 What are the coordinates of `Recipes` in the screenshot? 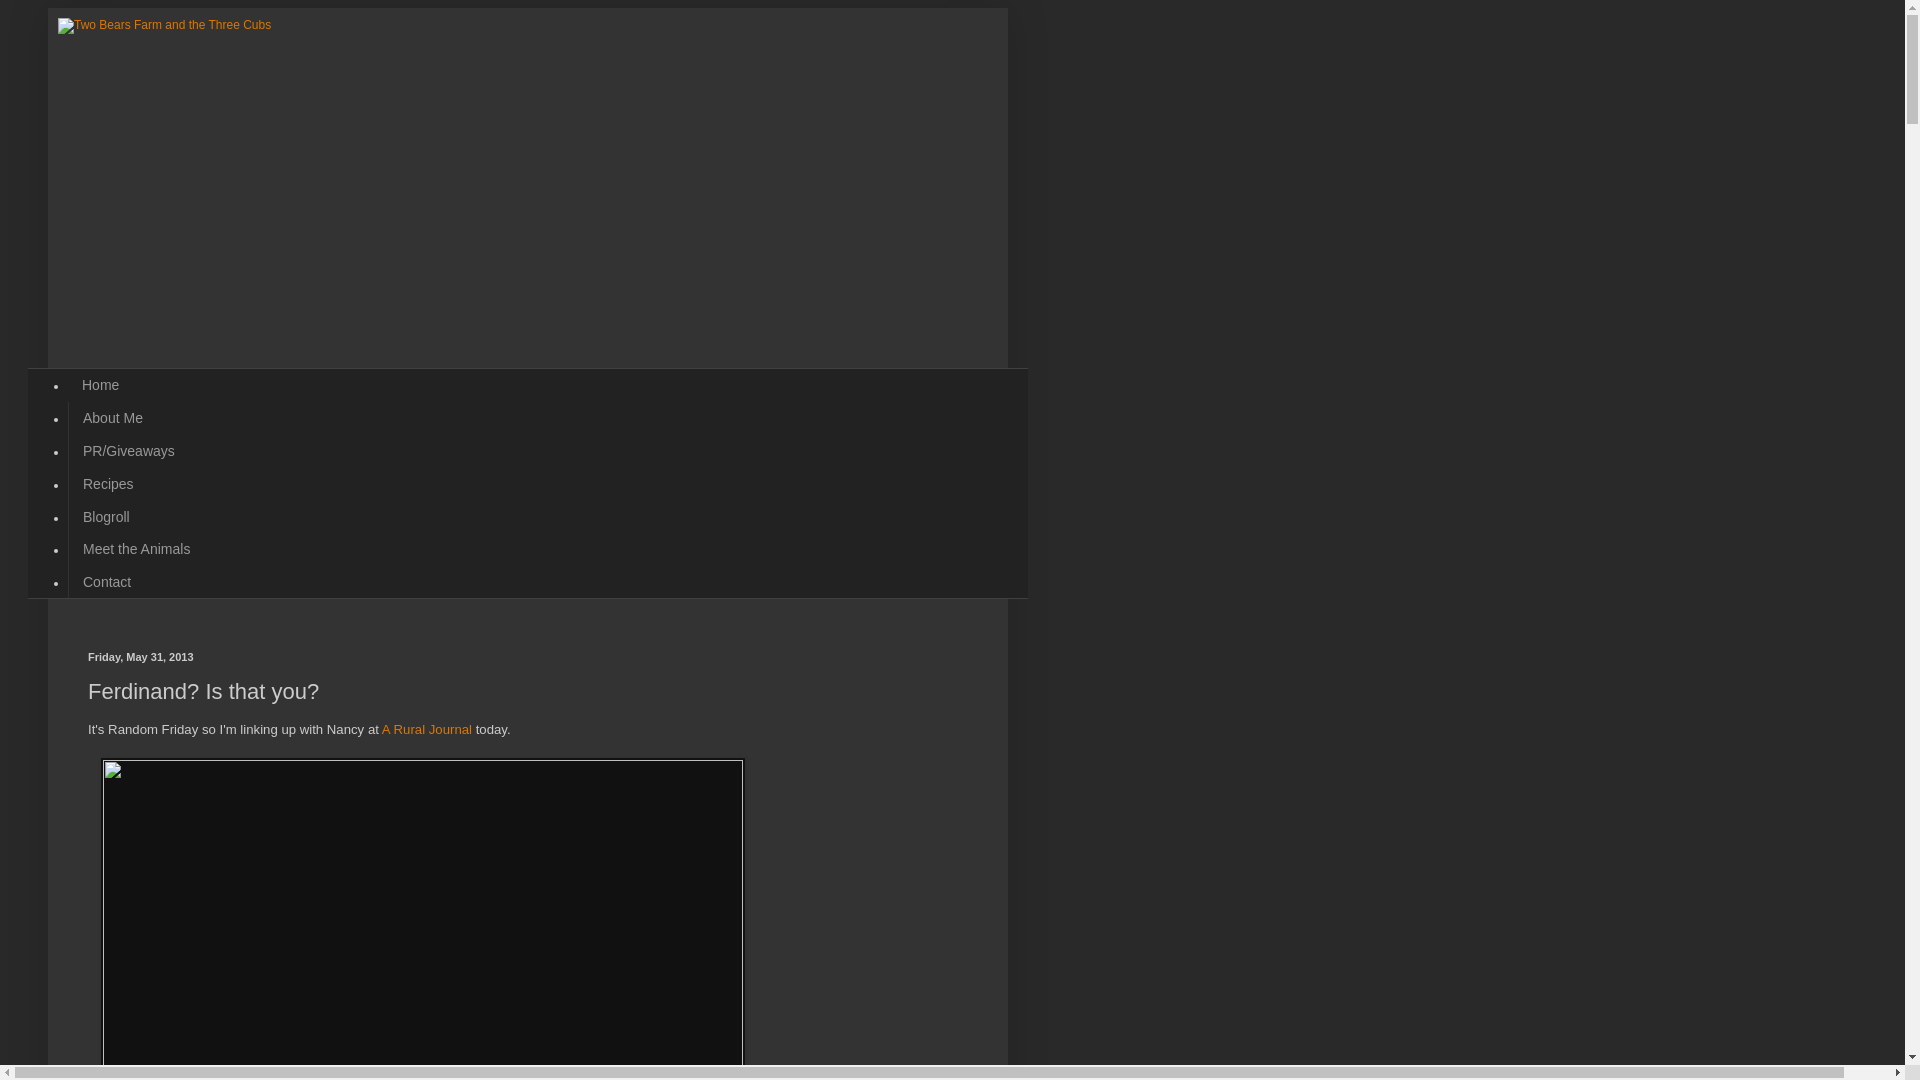 It's located at (107, 483).